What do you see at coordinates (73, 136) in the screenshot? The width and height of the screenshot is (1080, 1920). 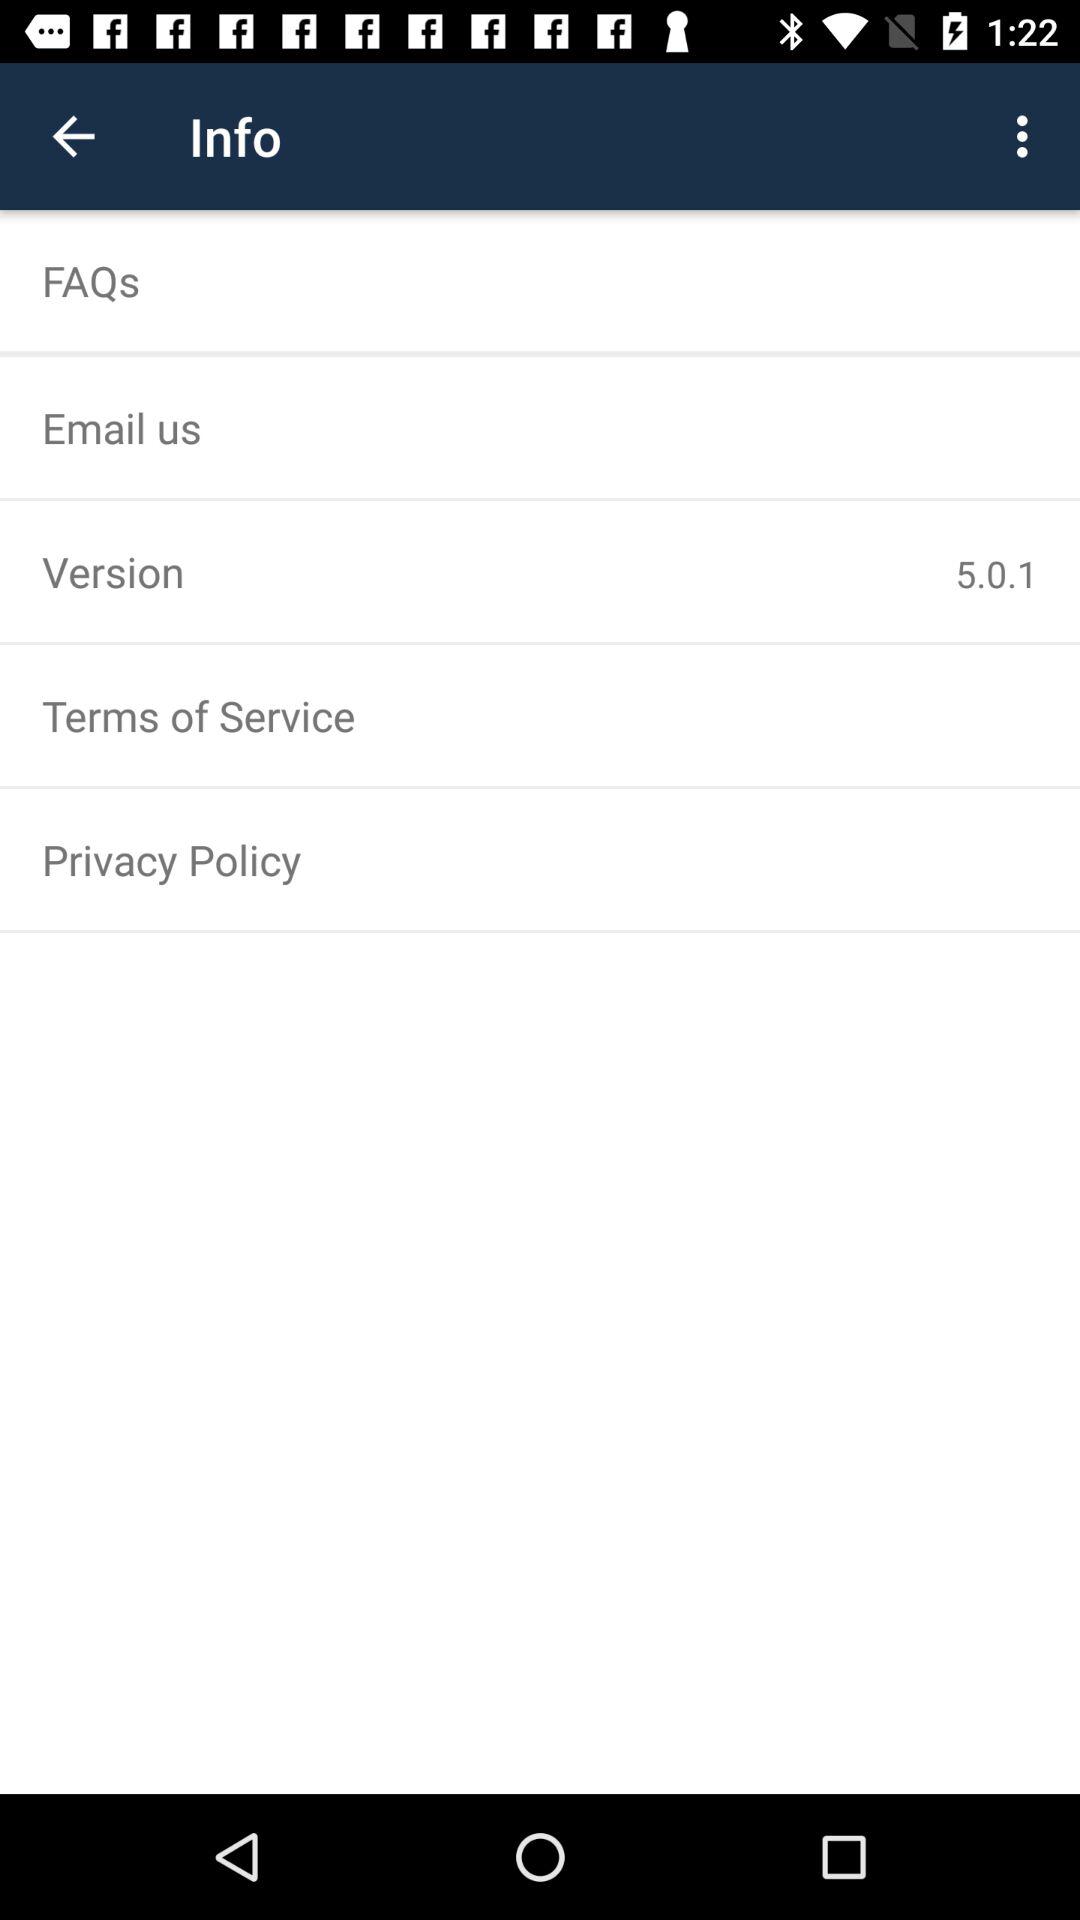 I see `select item next to info icon` at bounding box center [73, 136].